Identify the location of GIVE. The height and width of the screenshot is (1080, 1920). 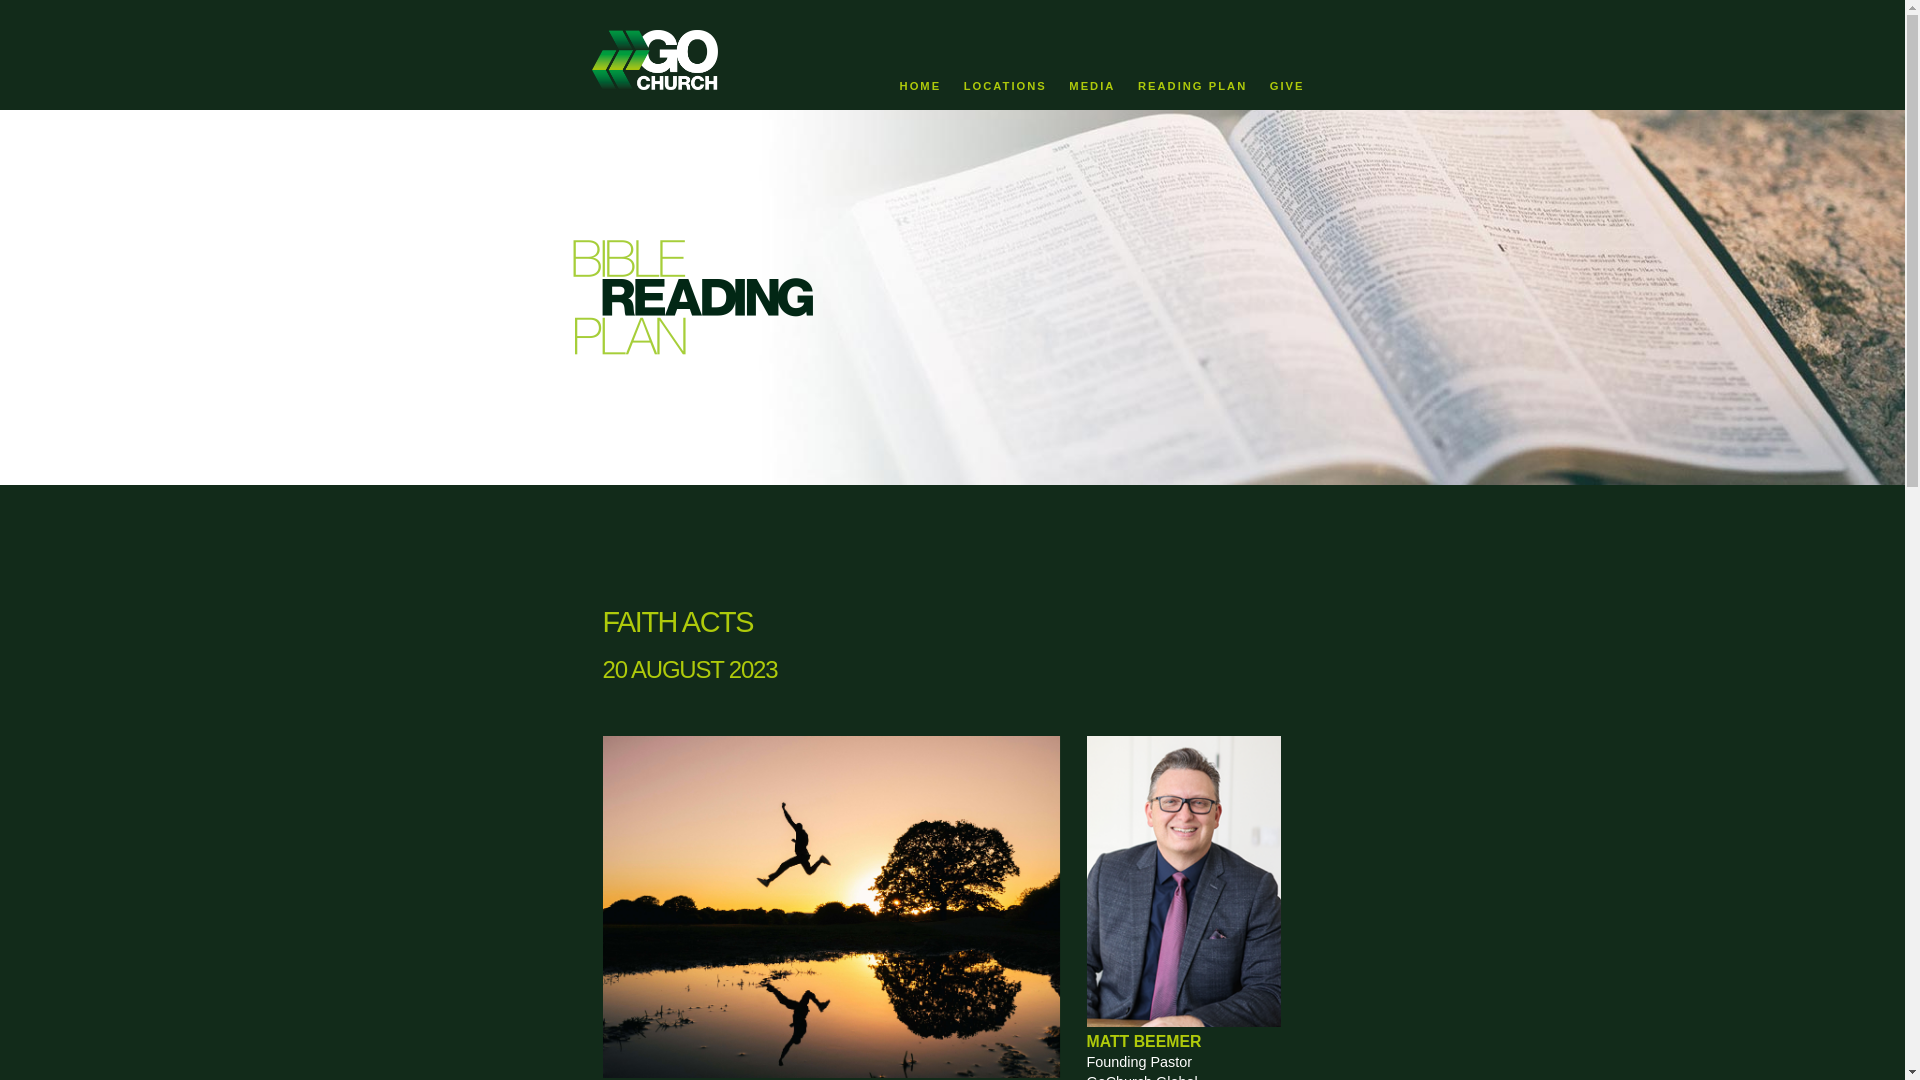
(1287, 86).